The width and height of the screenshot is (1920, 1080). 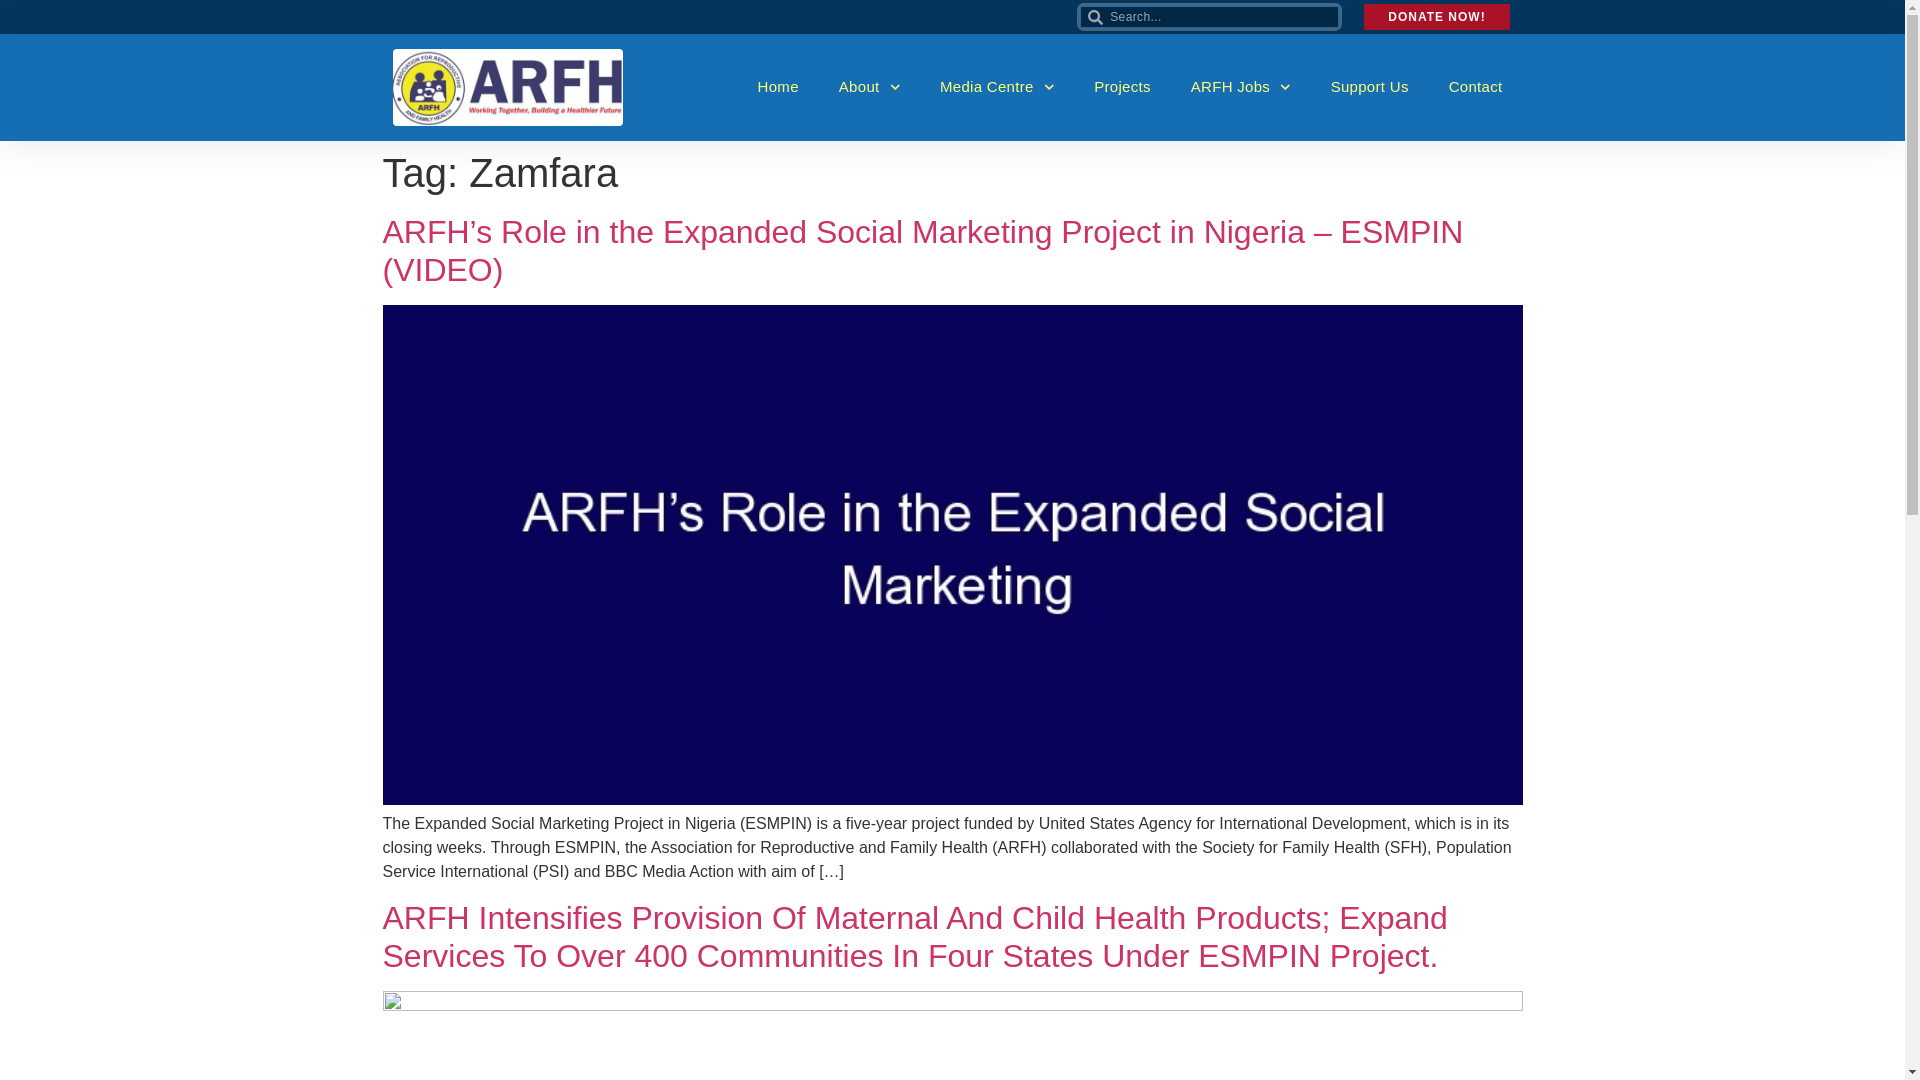 What do you see at coordinates (778, 86) in the screenshot?
I see `Home` at bounding box center [778, 86].